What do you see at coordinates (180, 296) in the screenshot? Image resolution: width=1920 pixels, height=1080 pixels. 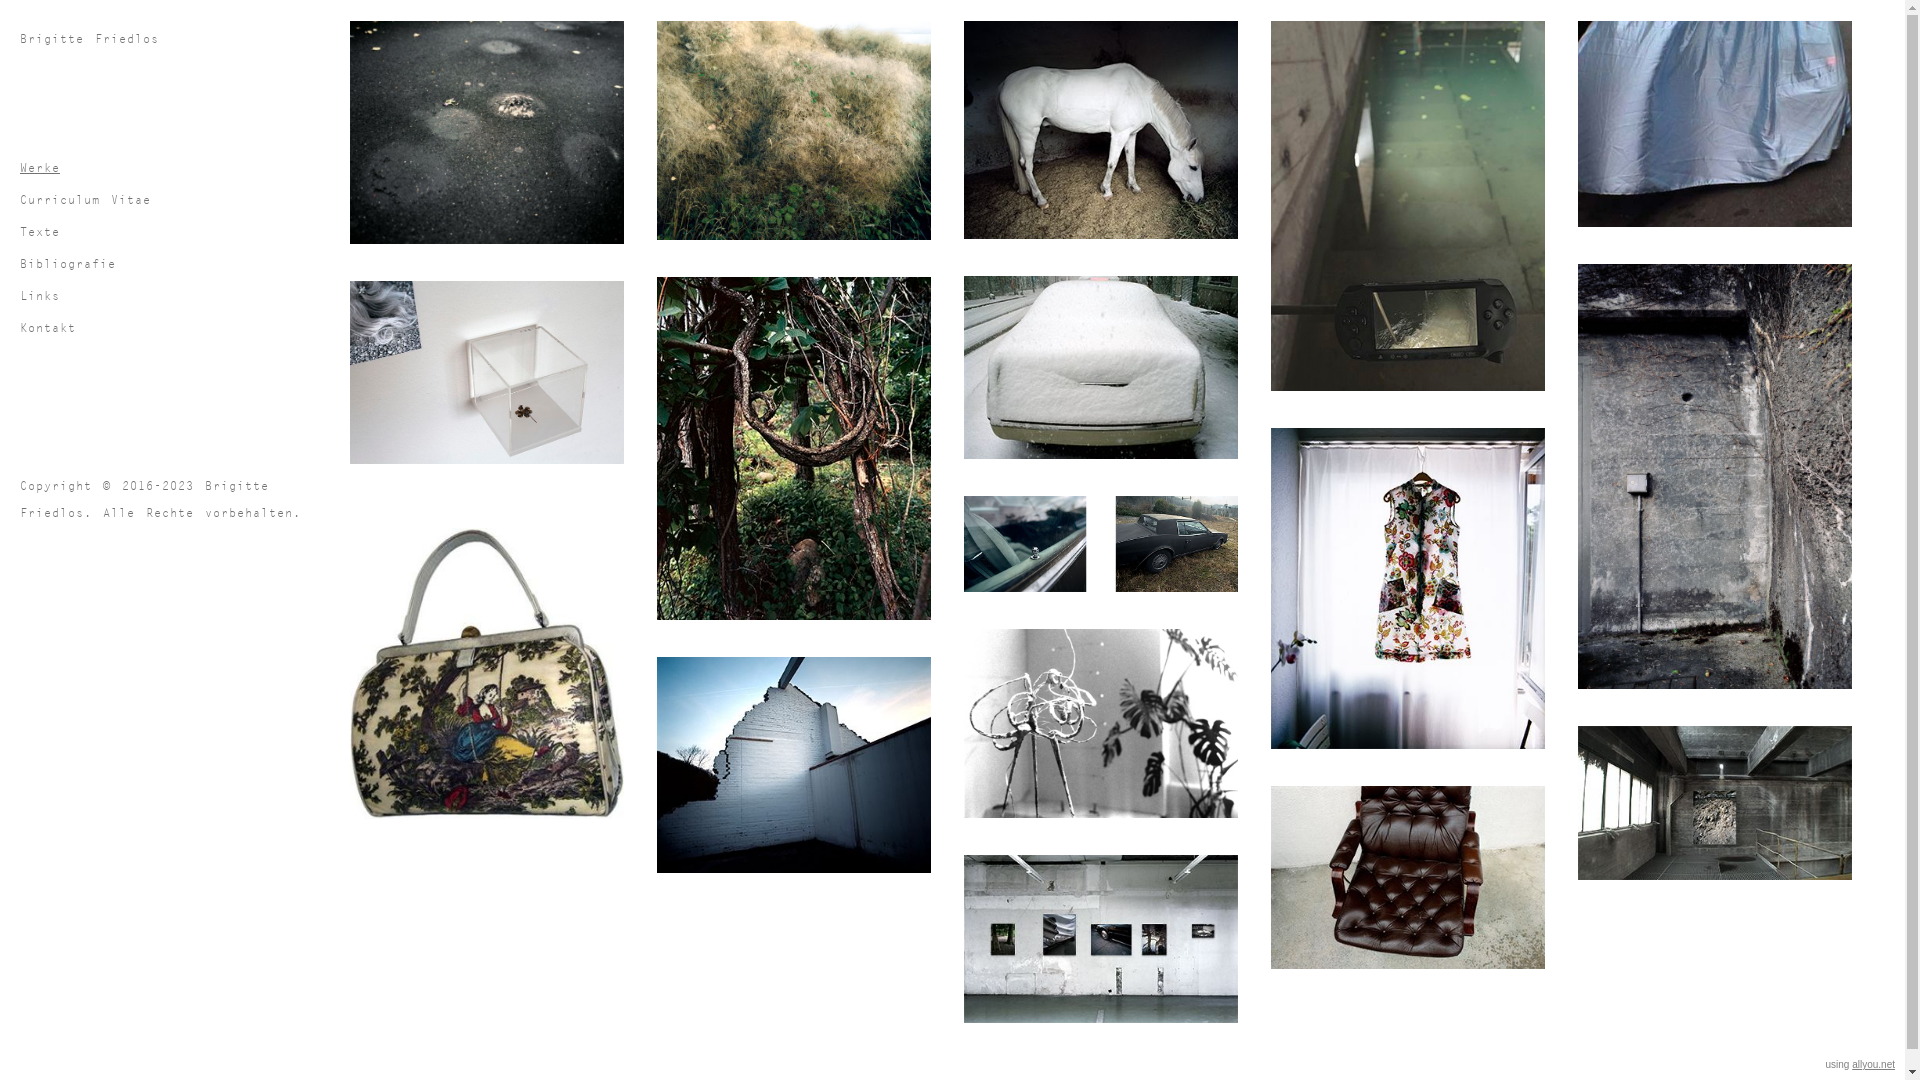 I see `Links` at bounding box center [180, 296].